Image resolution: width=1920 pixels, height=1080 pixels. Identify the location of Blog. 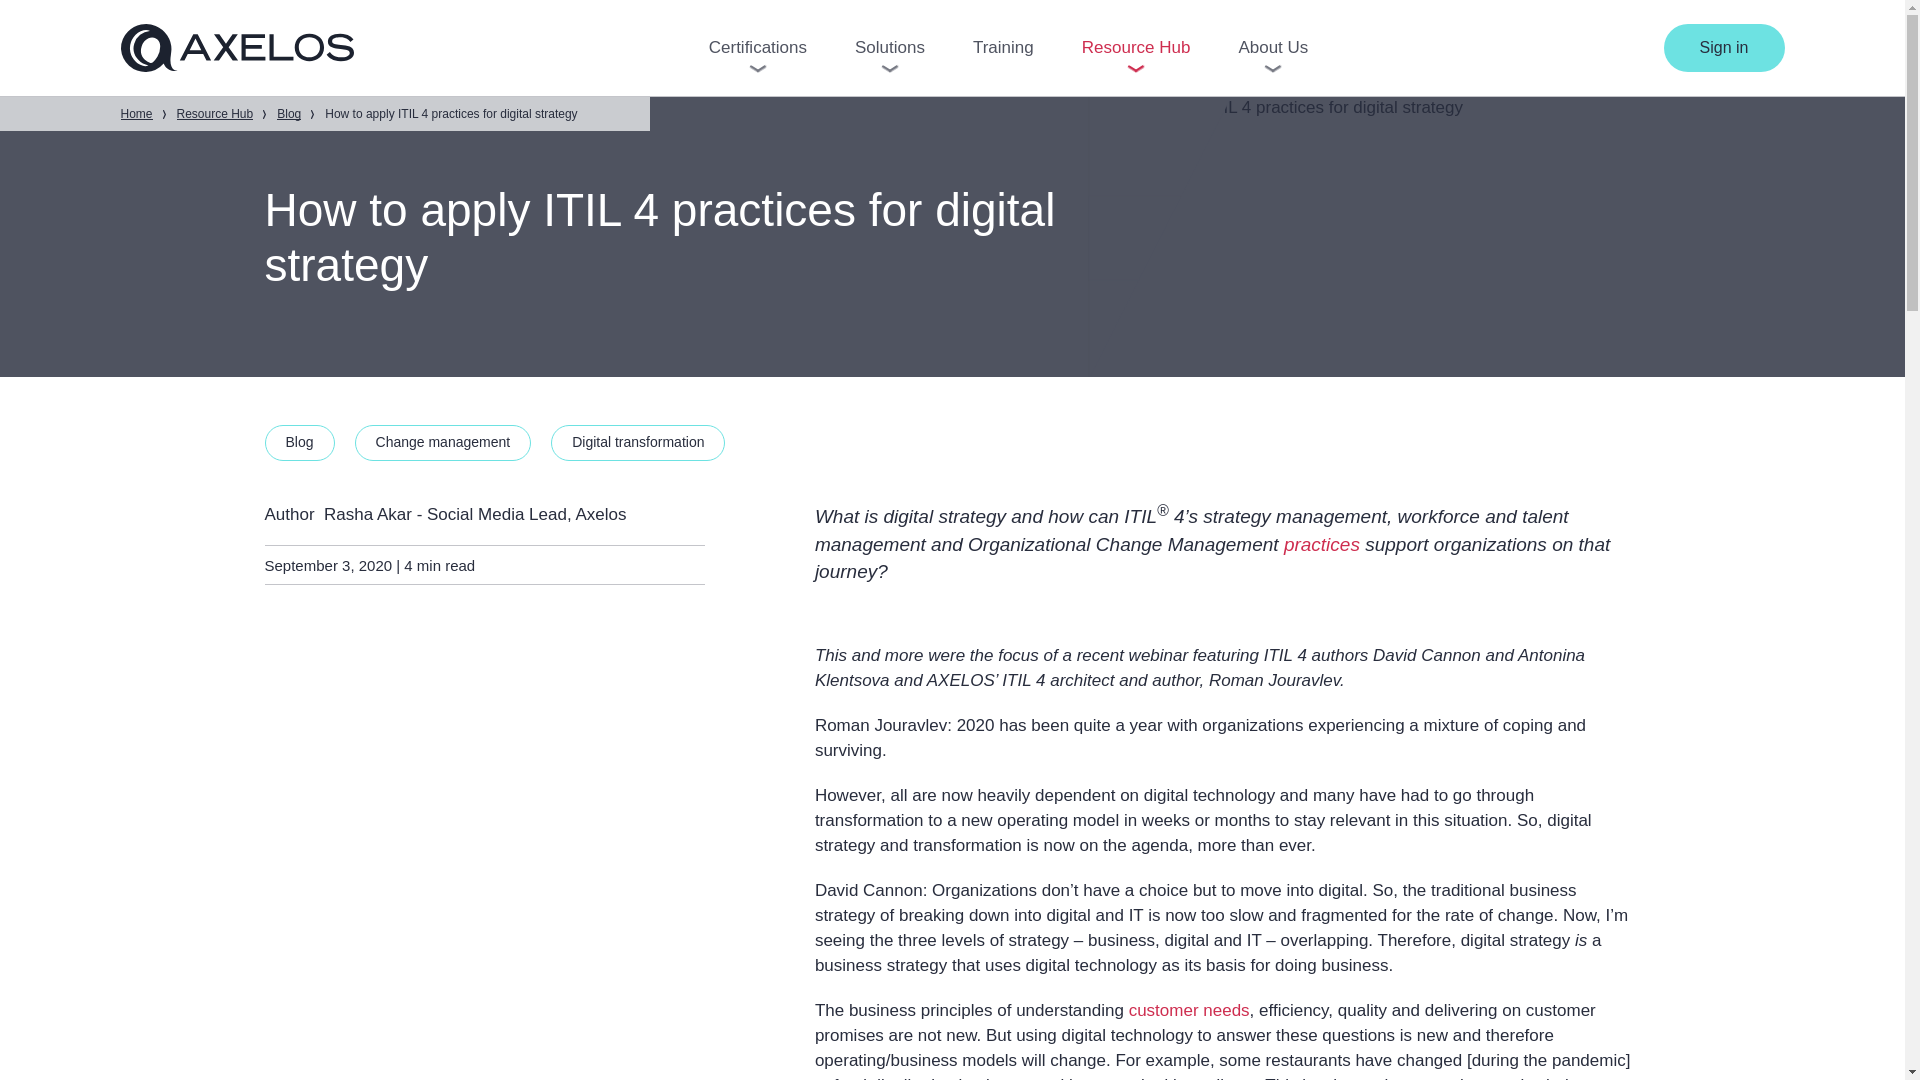
(288, 114).